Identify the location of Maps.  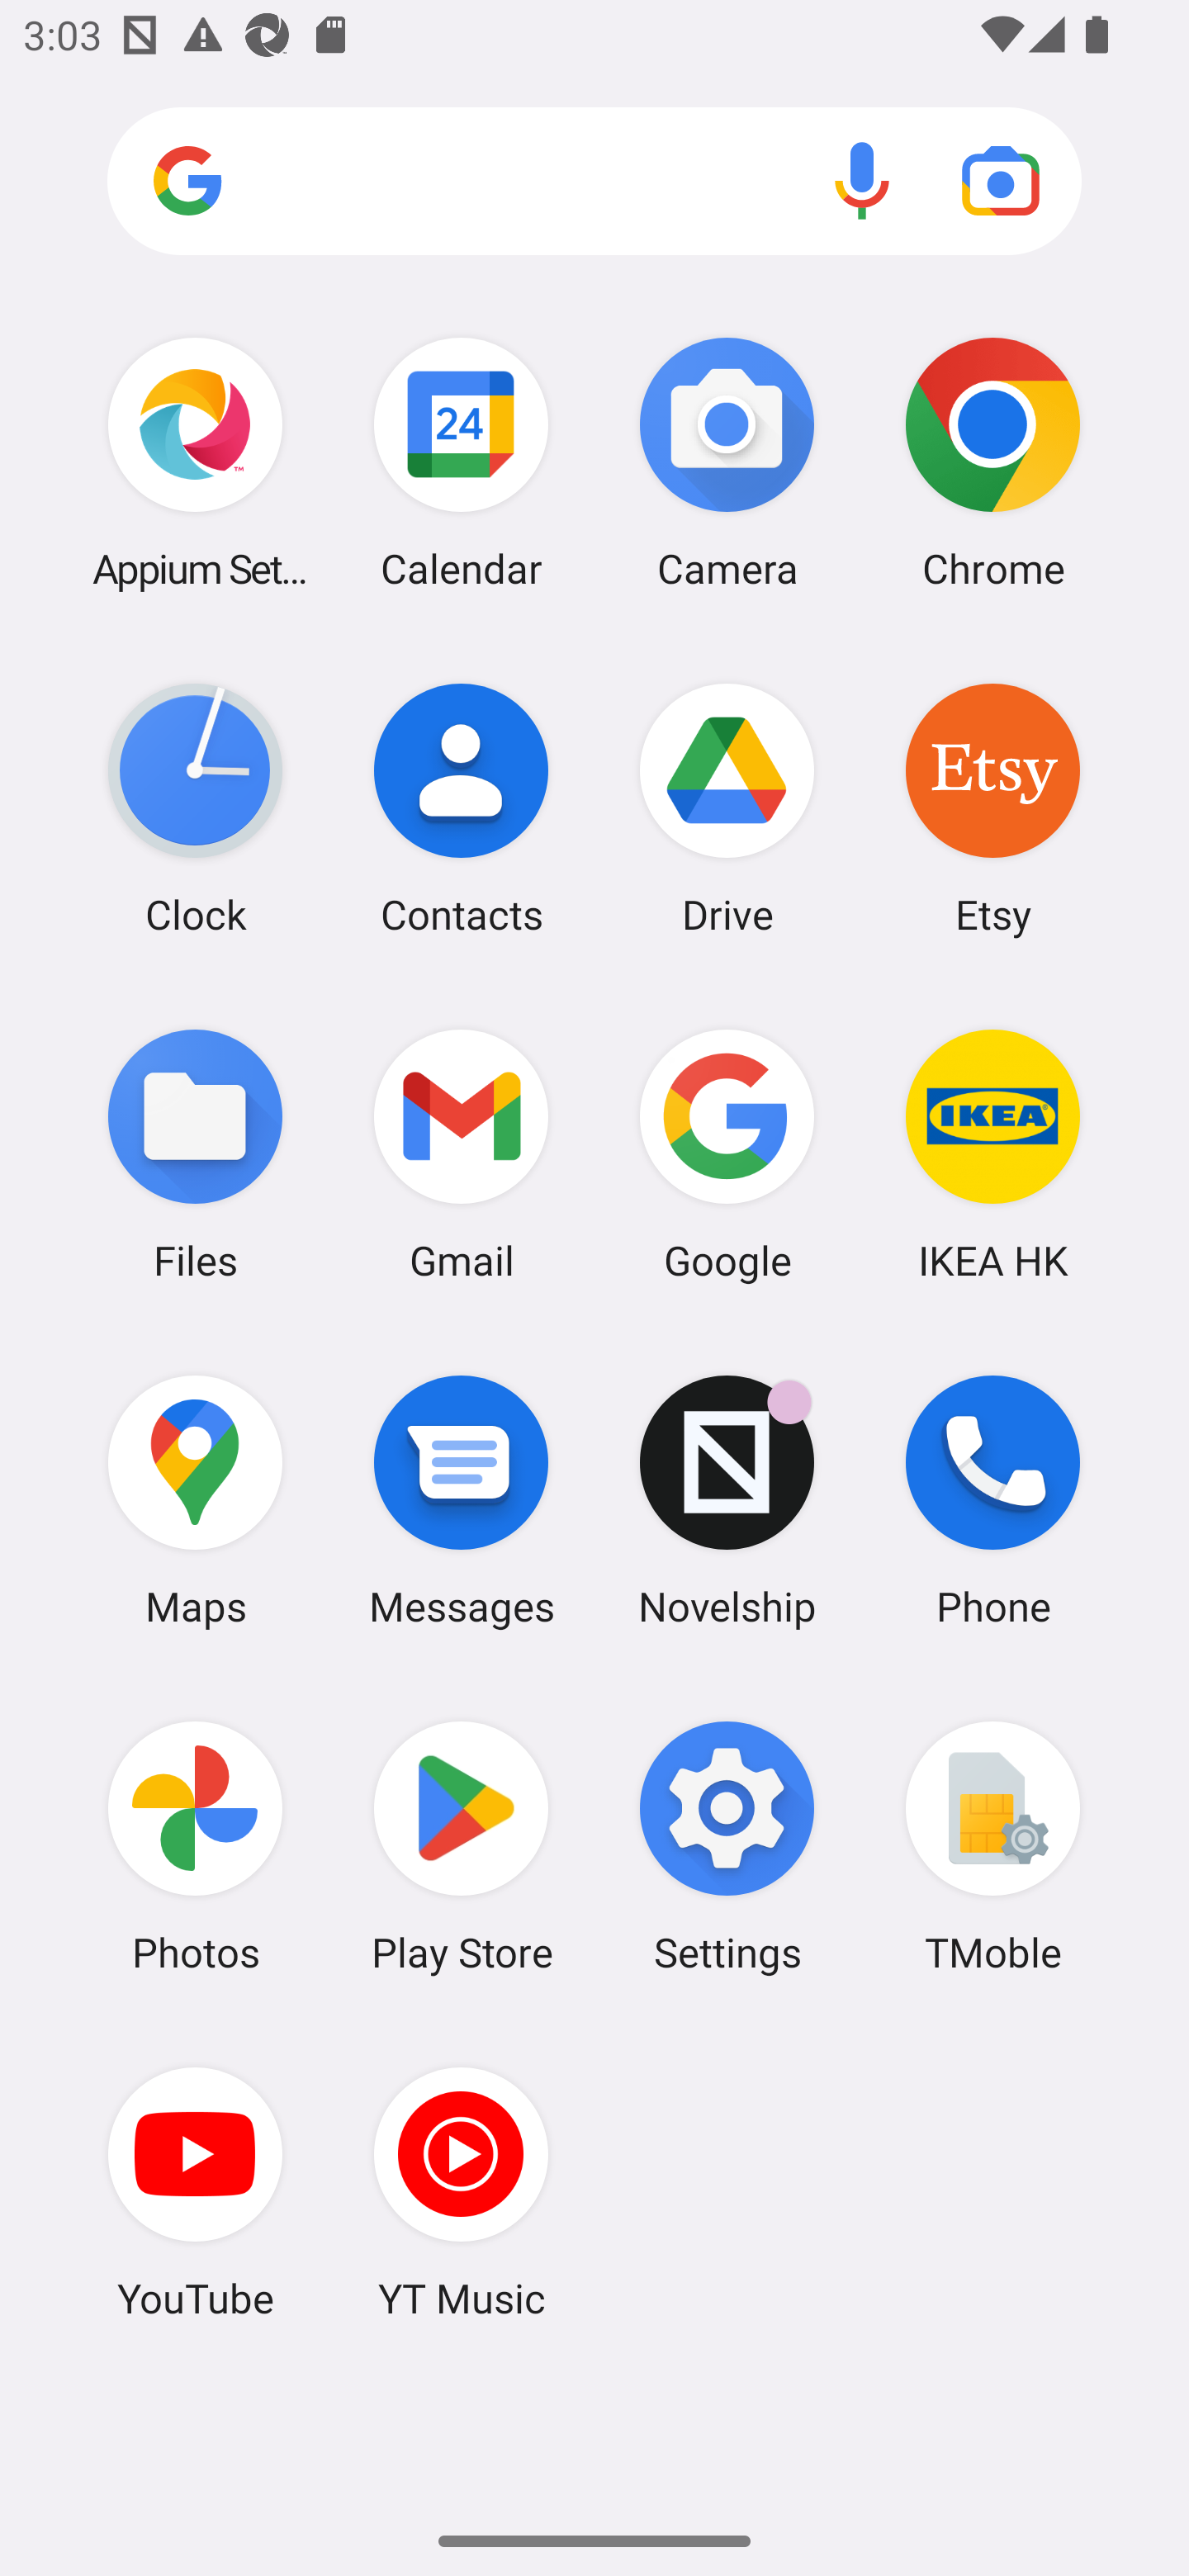
(195, 1500).